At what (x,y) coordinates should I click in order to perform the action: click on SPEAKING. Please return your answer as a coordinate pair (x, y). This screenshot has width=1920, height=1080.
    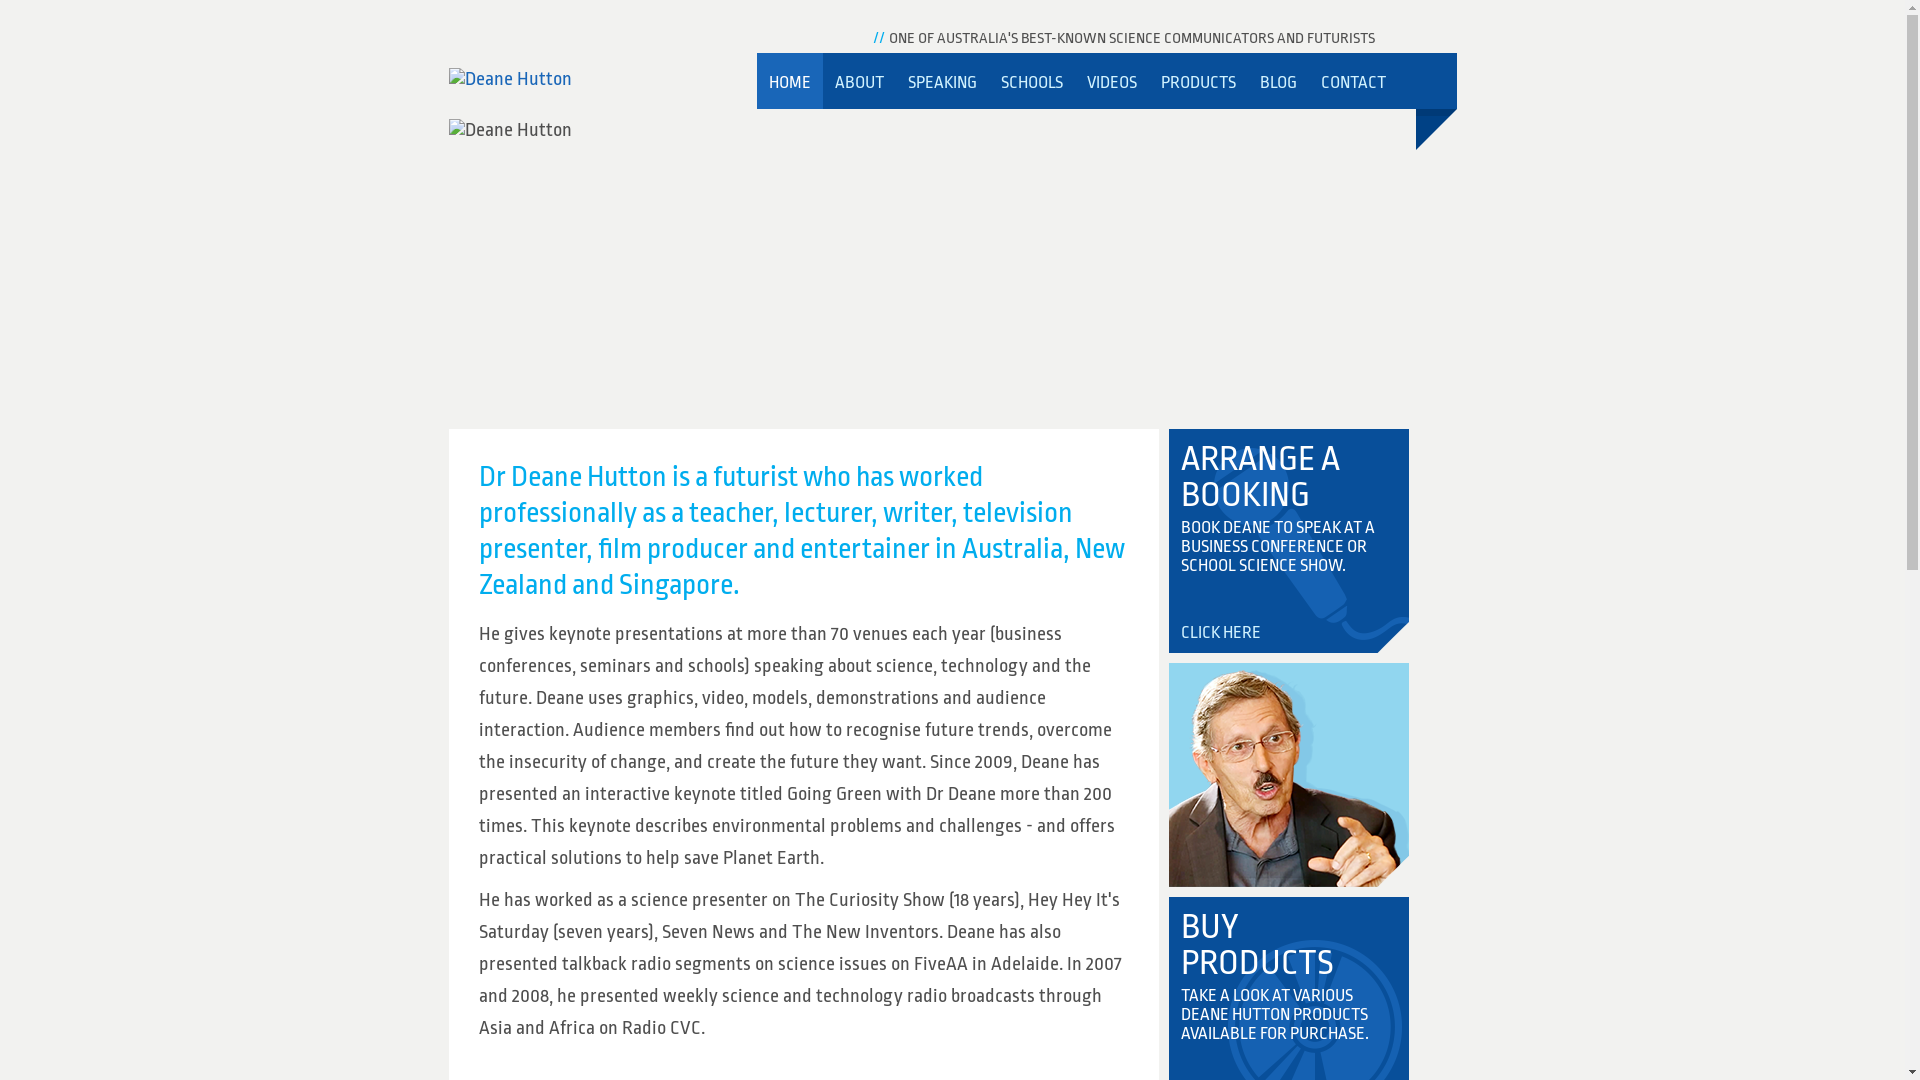
    Looking at the image, I should click on (942, 81).